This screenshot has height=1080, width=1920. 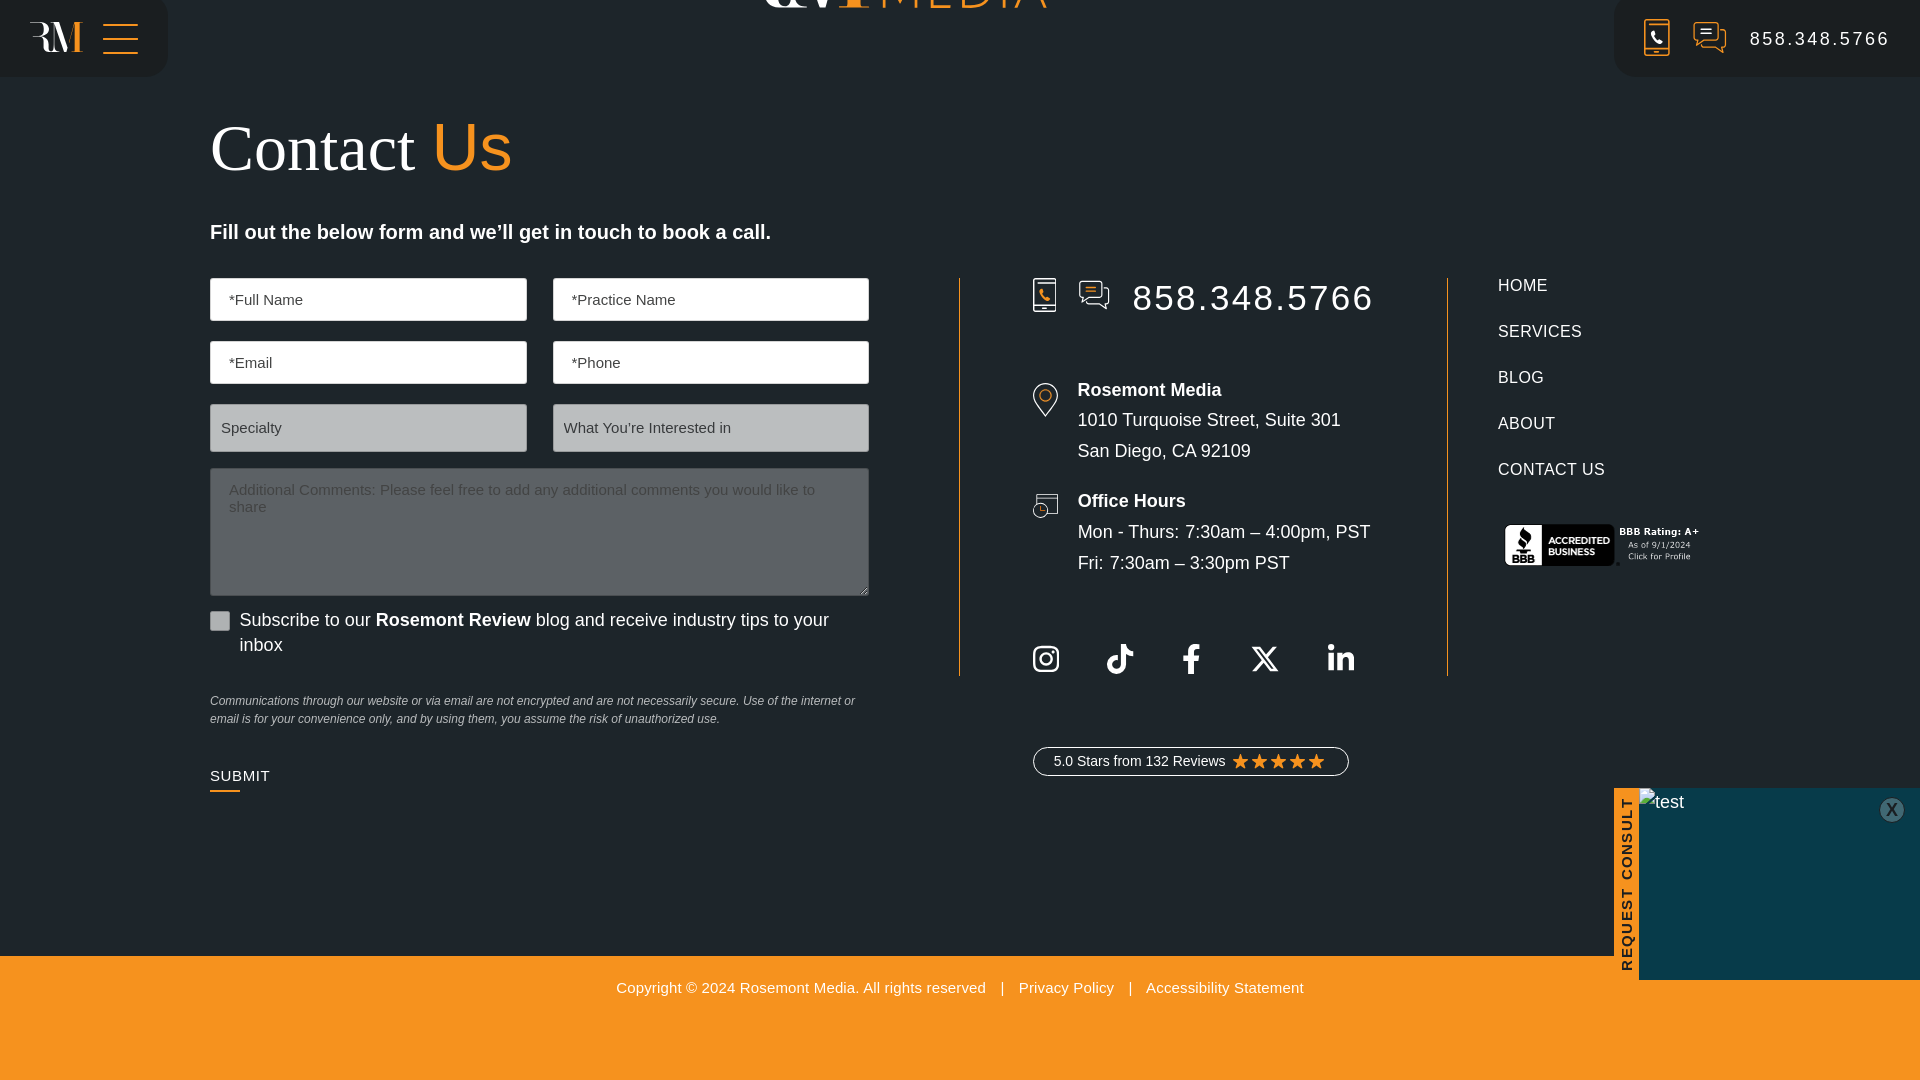 I want to click on true, so click(x=220, y=620).